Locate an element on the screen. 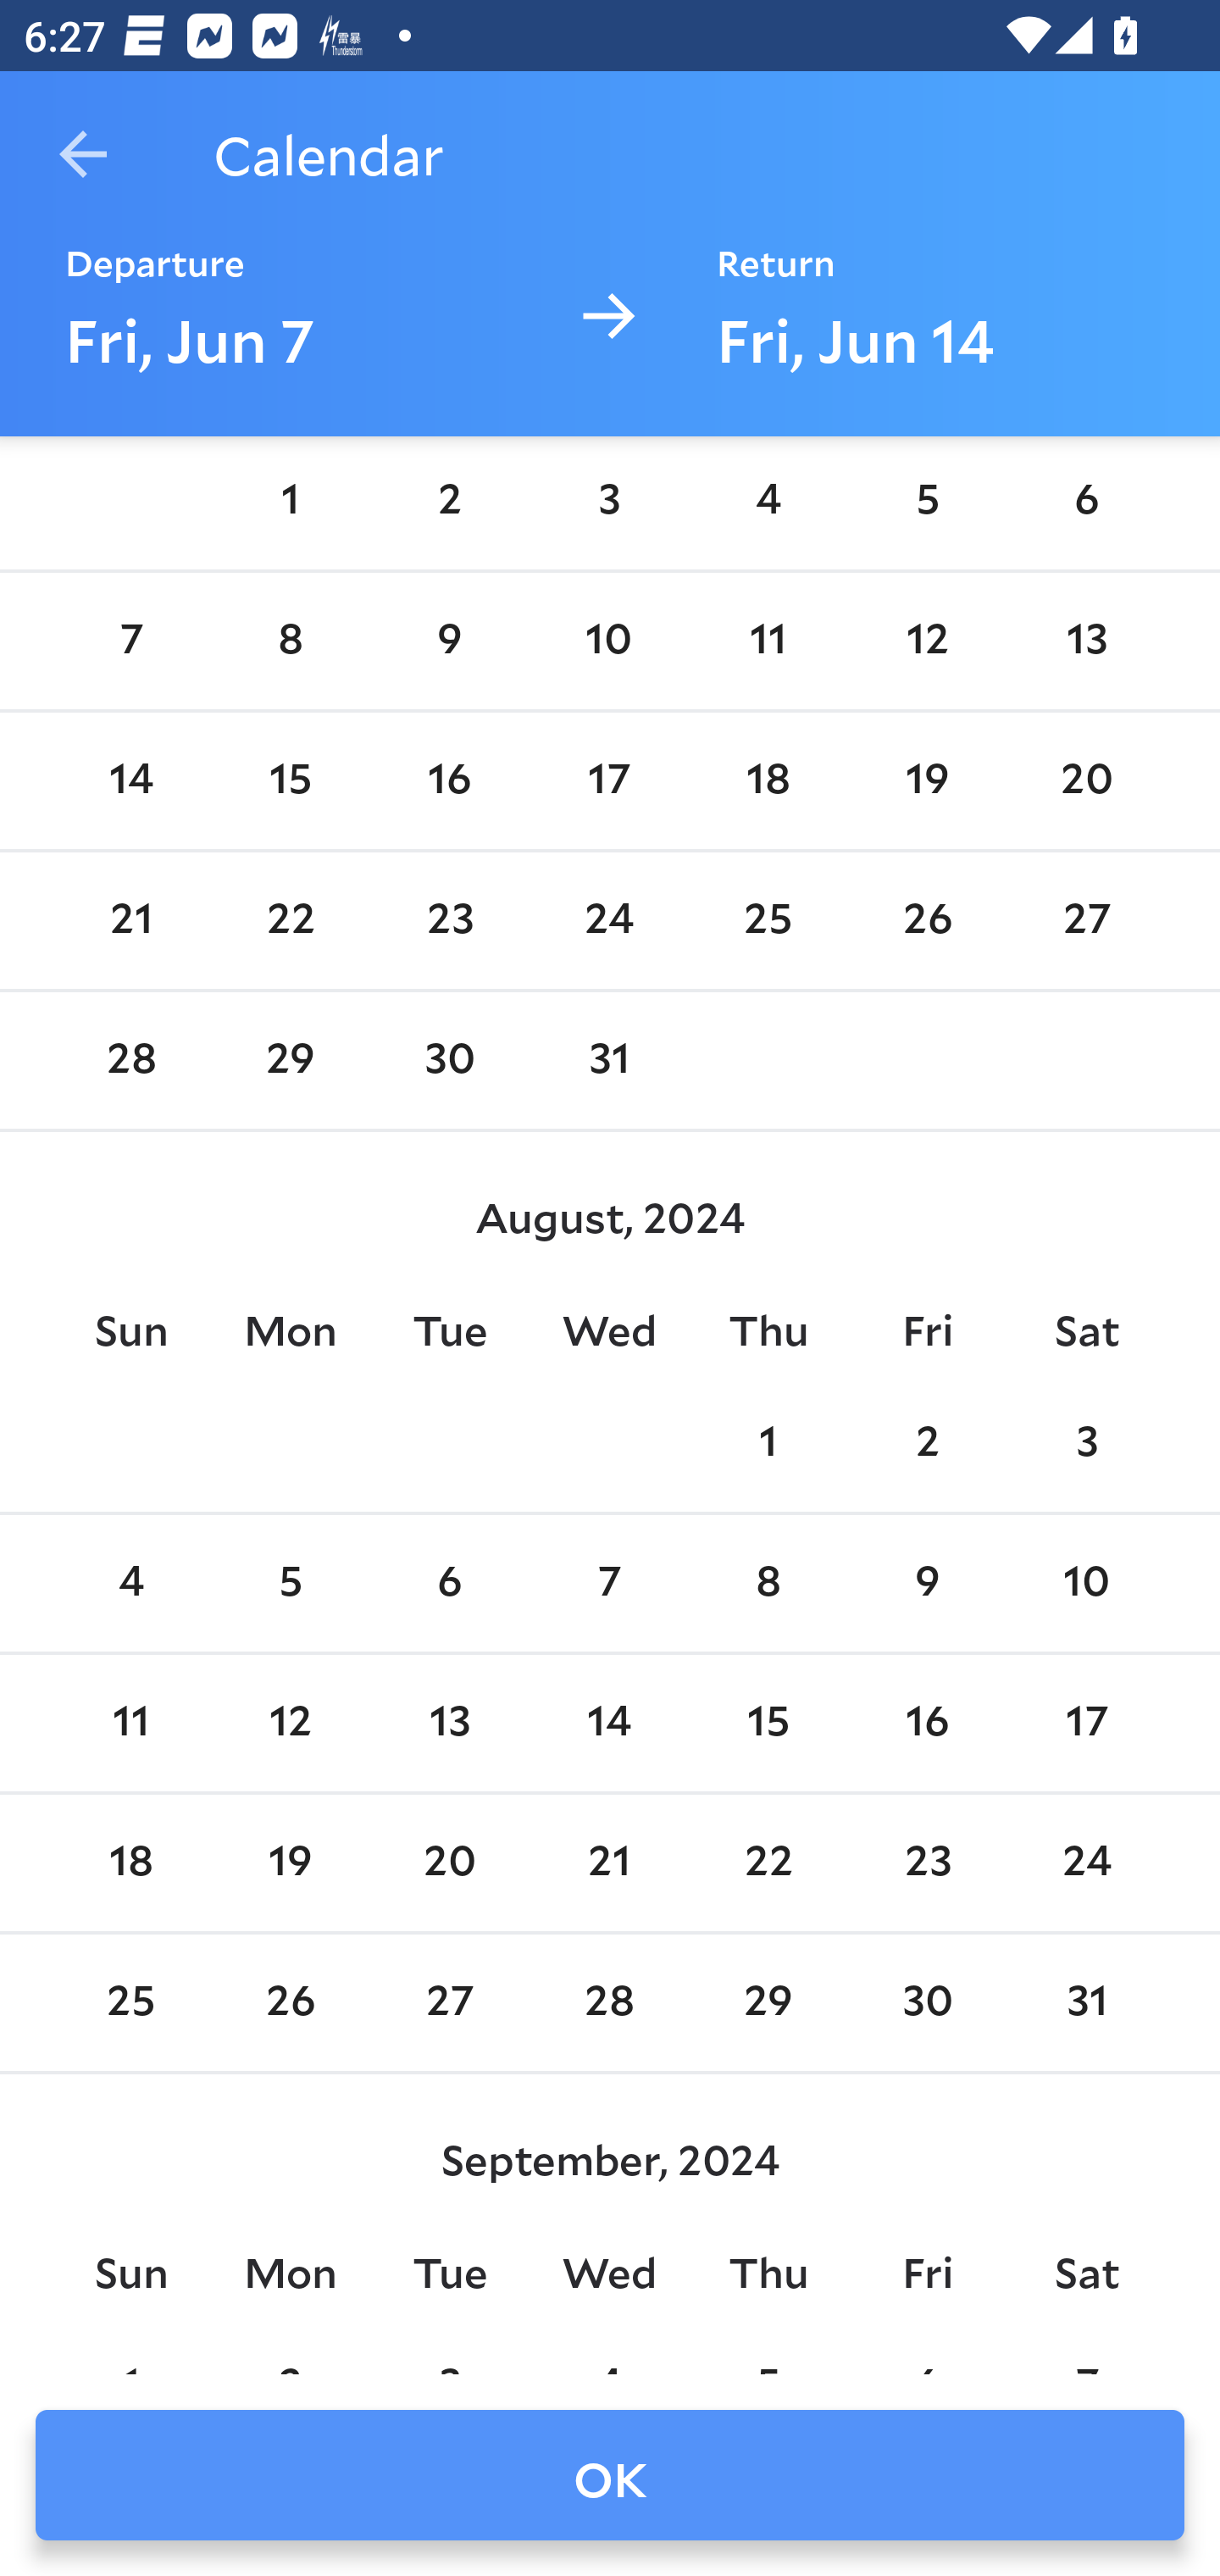 The height and width of the screenshot is (2576, 1220). 9 is located at coordinates (449, 641).